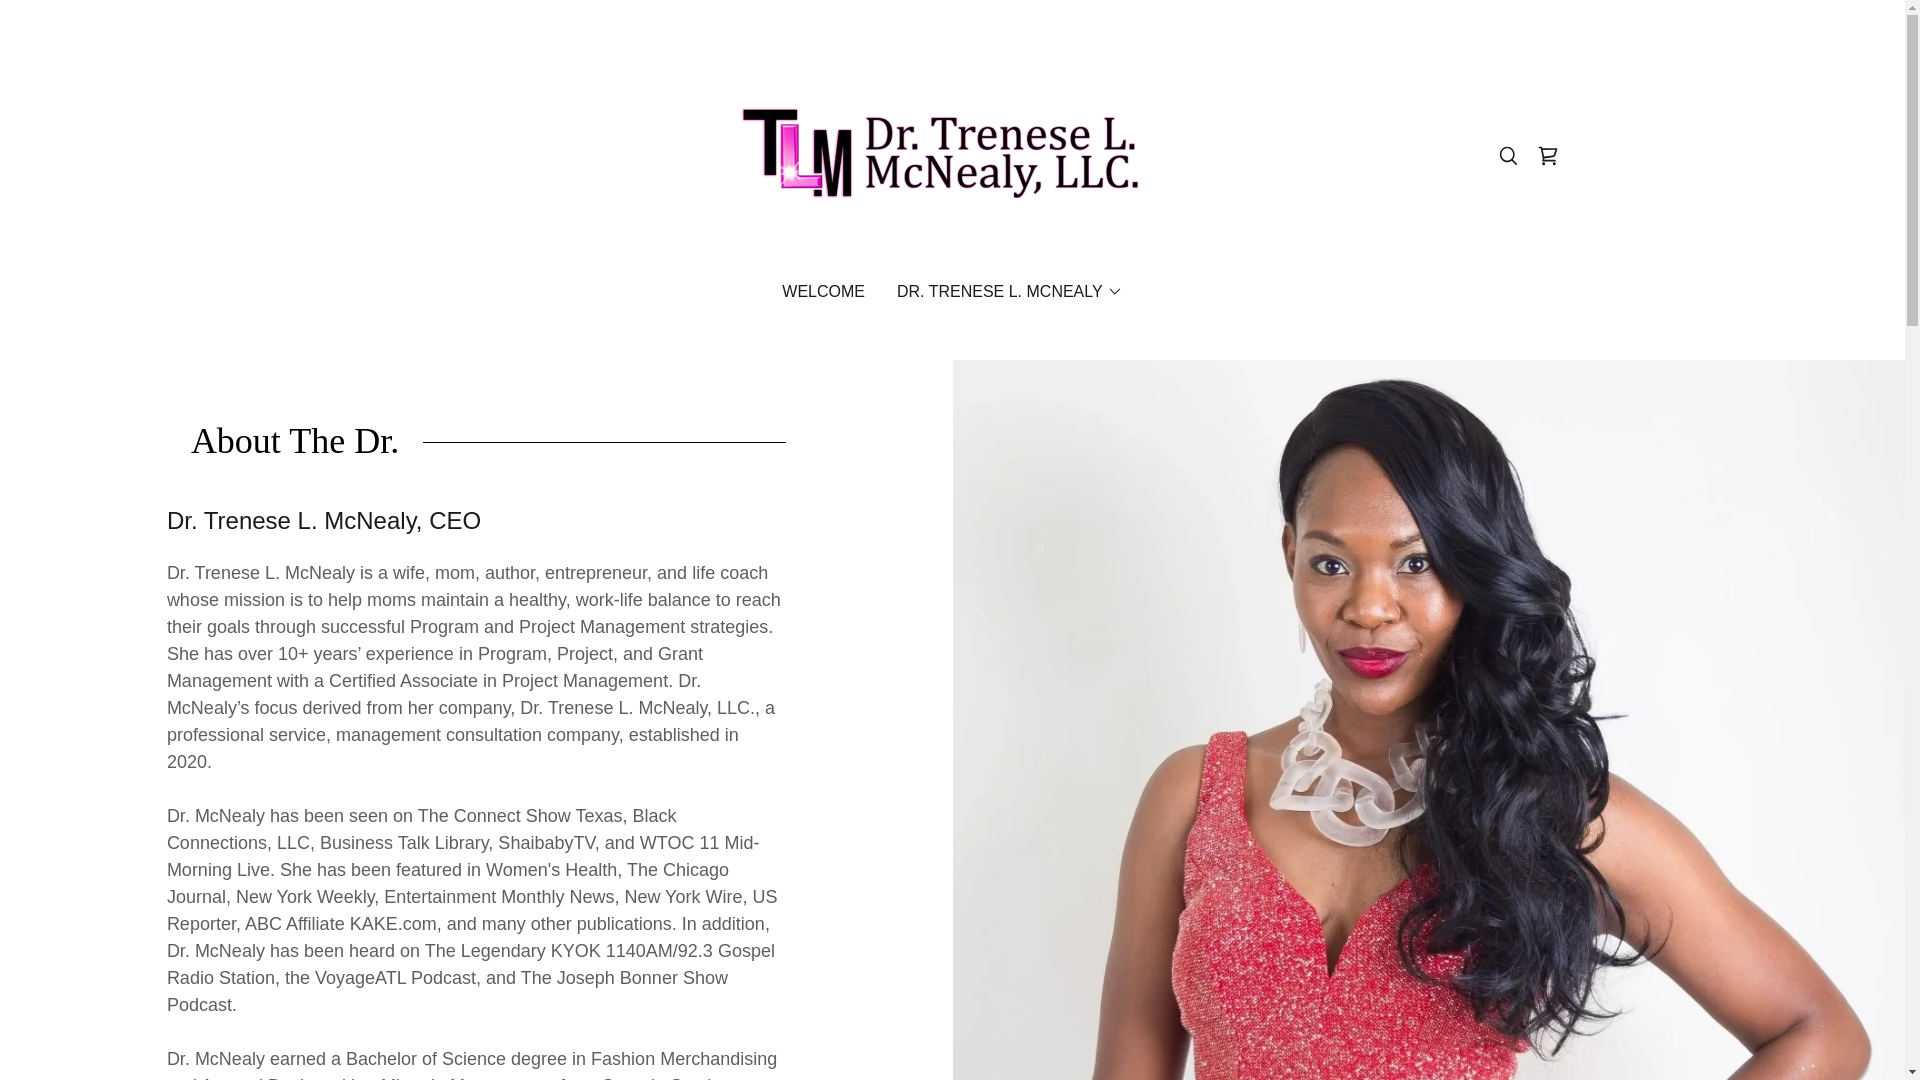 Image resolution: width=1920 pixels, height=1080 pixels. I want to click on DR. TRENESE L. MCNEALY, so click(1010, 291).